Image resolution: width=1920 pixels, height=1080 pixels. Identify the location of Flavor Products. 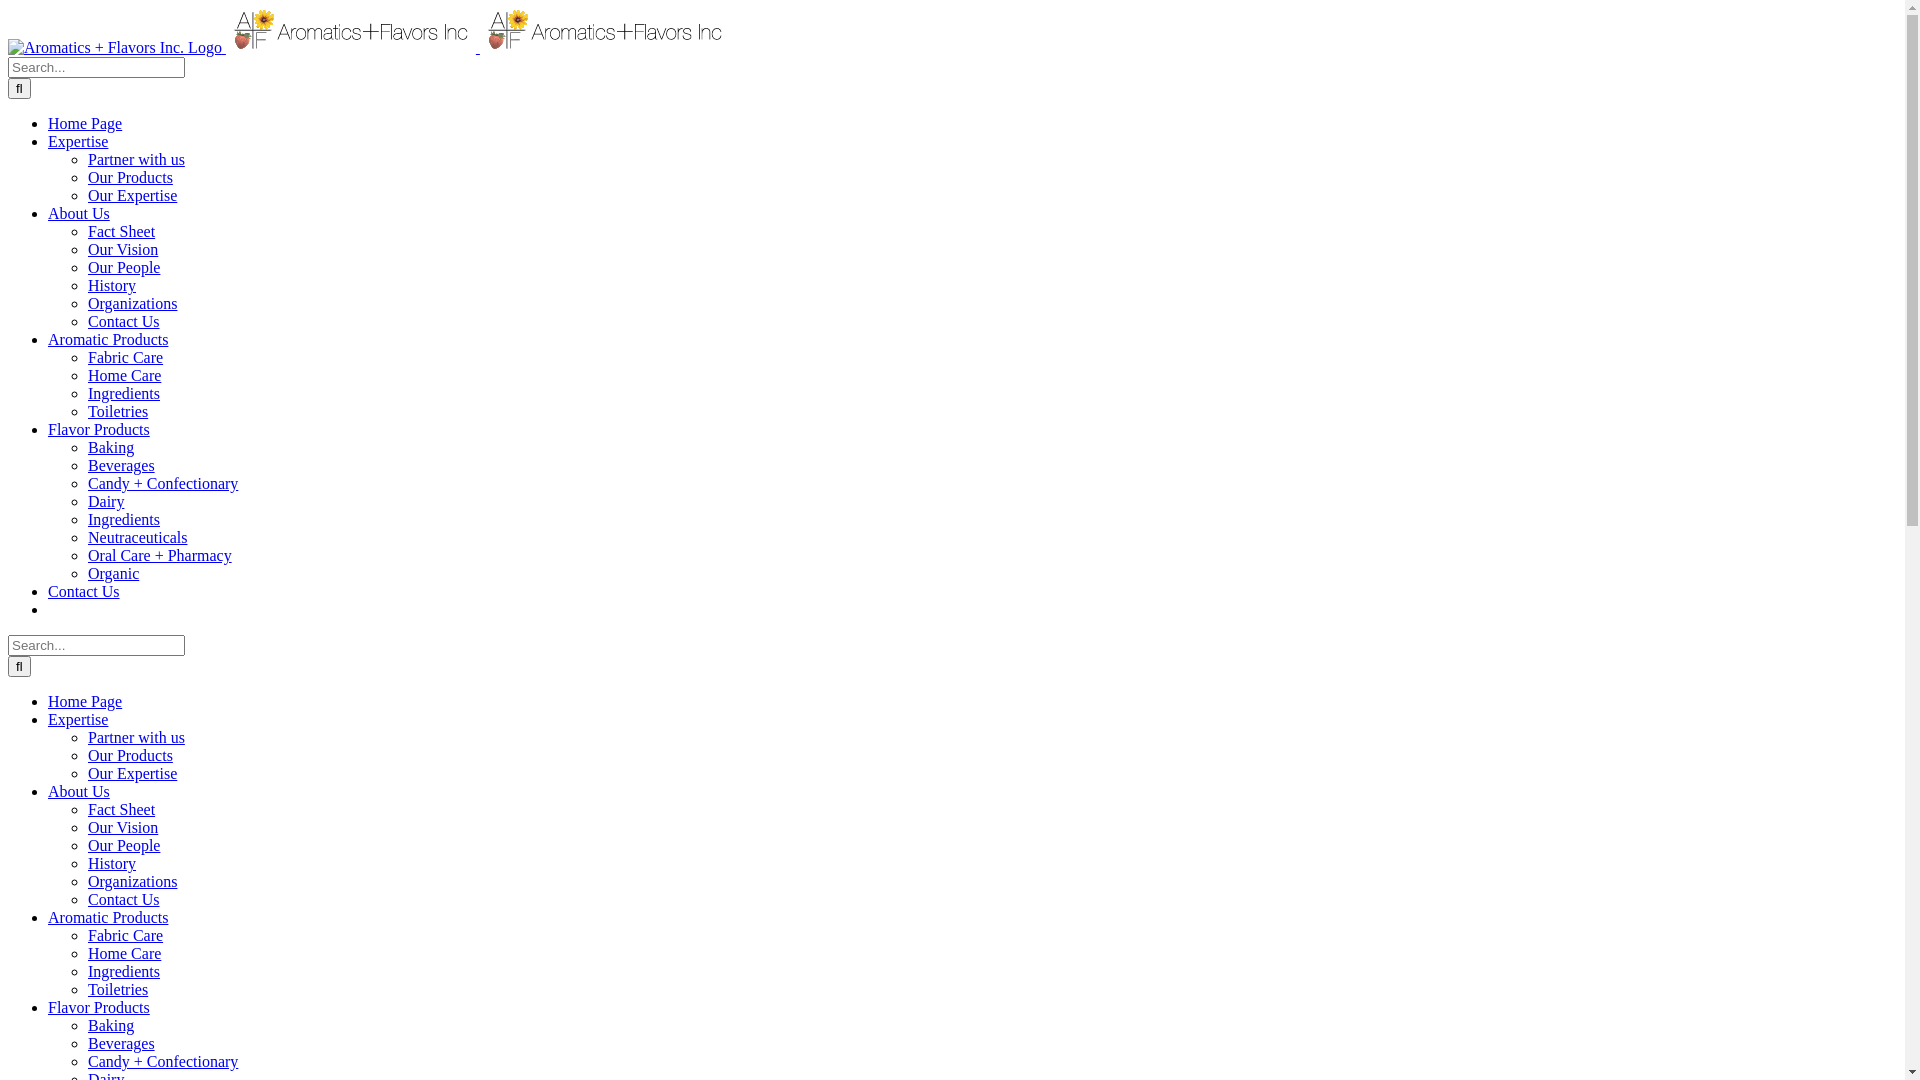
(99, 1008).